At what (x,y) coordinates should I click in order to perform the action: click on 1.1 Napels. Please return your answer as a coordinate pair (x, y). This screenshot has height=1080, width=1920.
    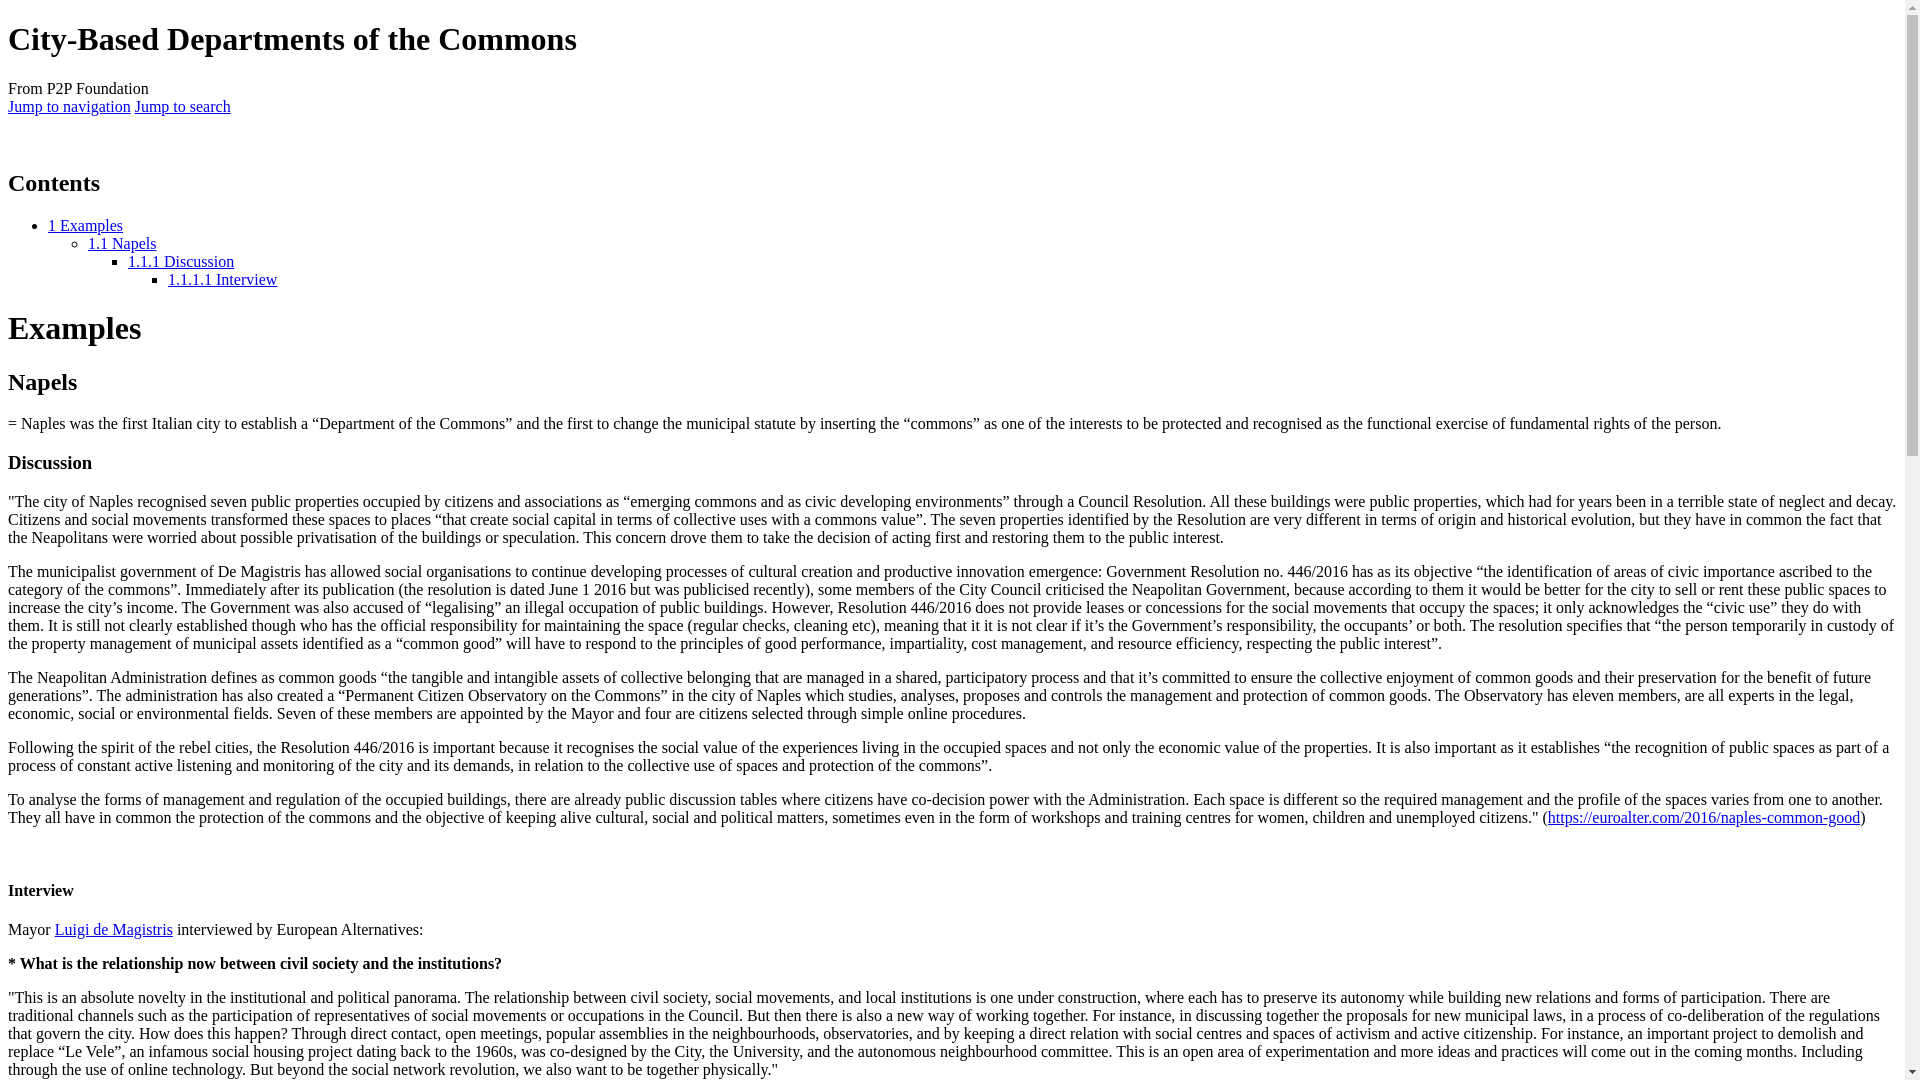
    Looking at the image, I should click on (122, 243).